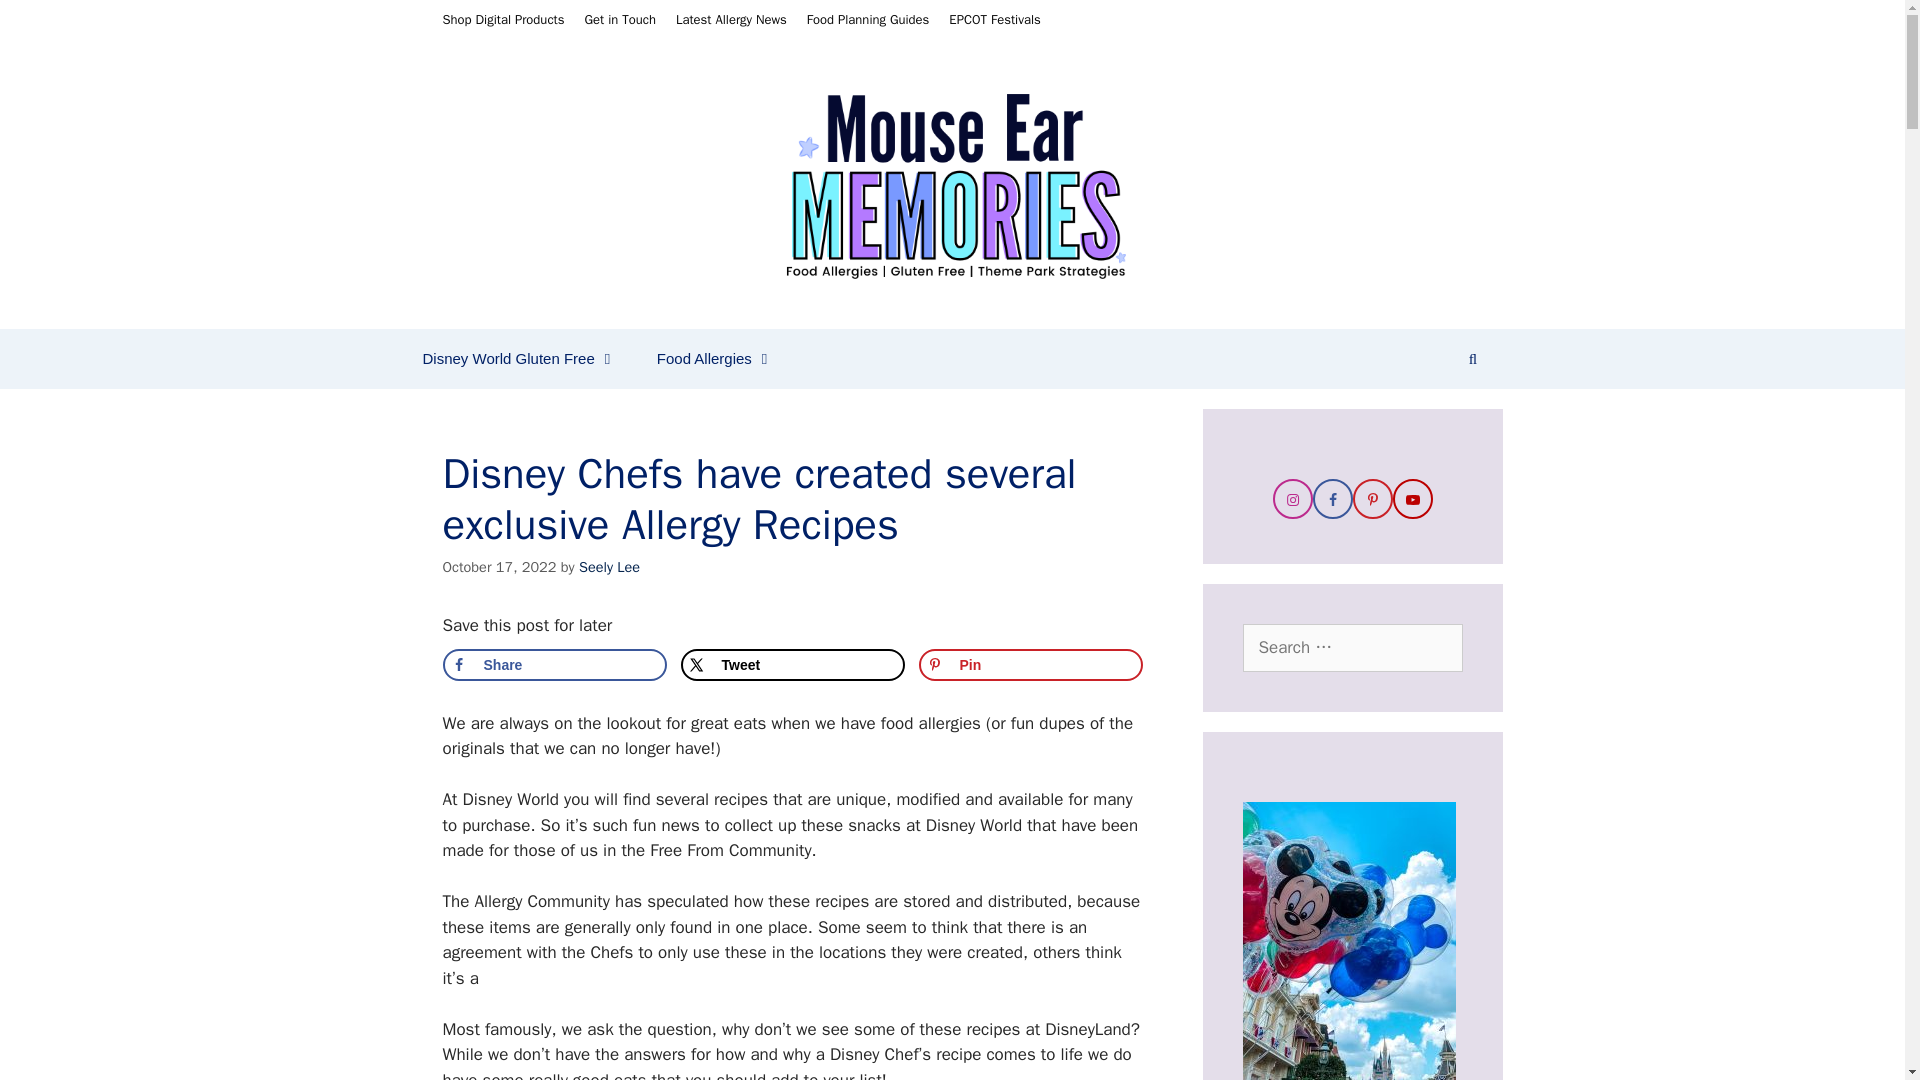 The image size is (1920, 1080). I want to click on Get in Touch, so click(620, 19).